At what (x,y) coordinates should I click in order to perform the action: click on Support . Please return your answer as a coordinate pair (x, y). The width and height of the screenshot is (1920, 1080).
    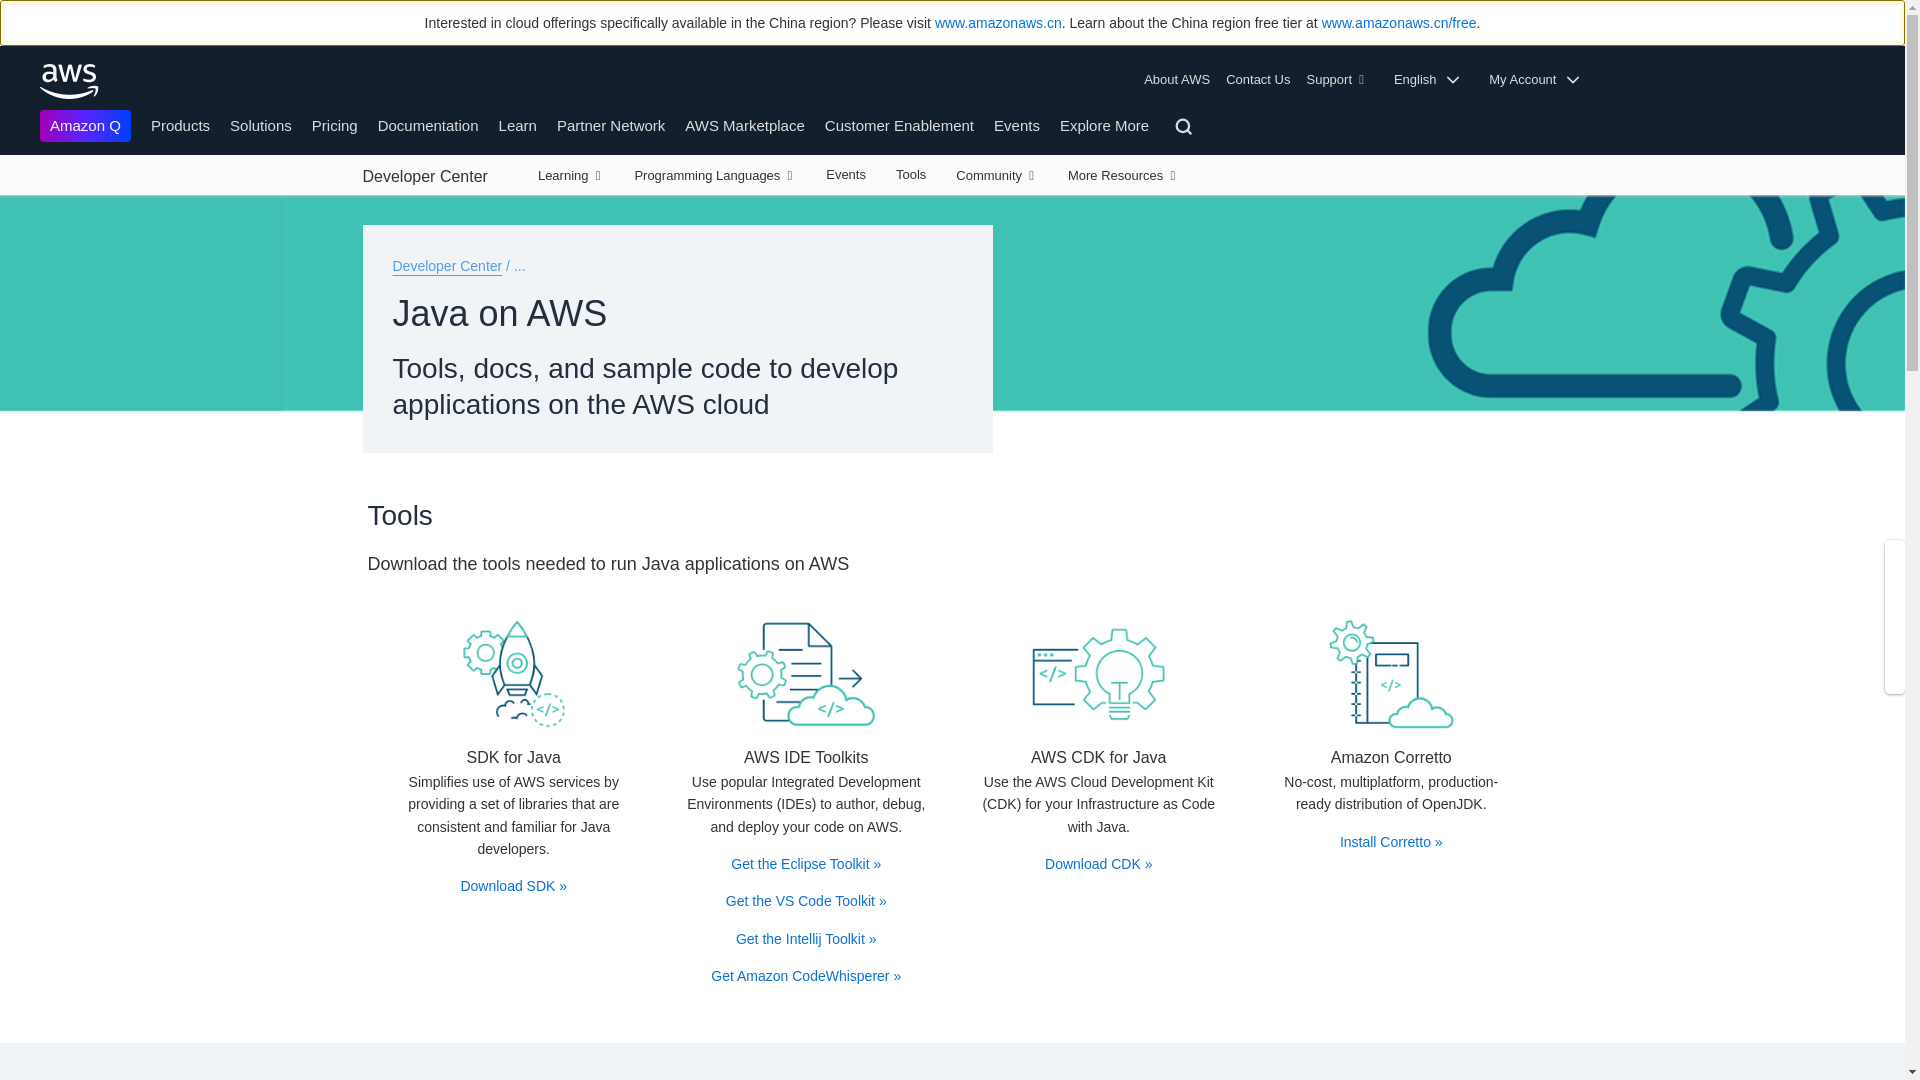
    Looking at the image, I should click on (1340, 80).